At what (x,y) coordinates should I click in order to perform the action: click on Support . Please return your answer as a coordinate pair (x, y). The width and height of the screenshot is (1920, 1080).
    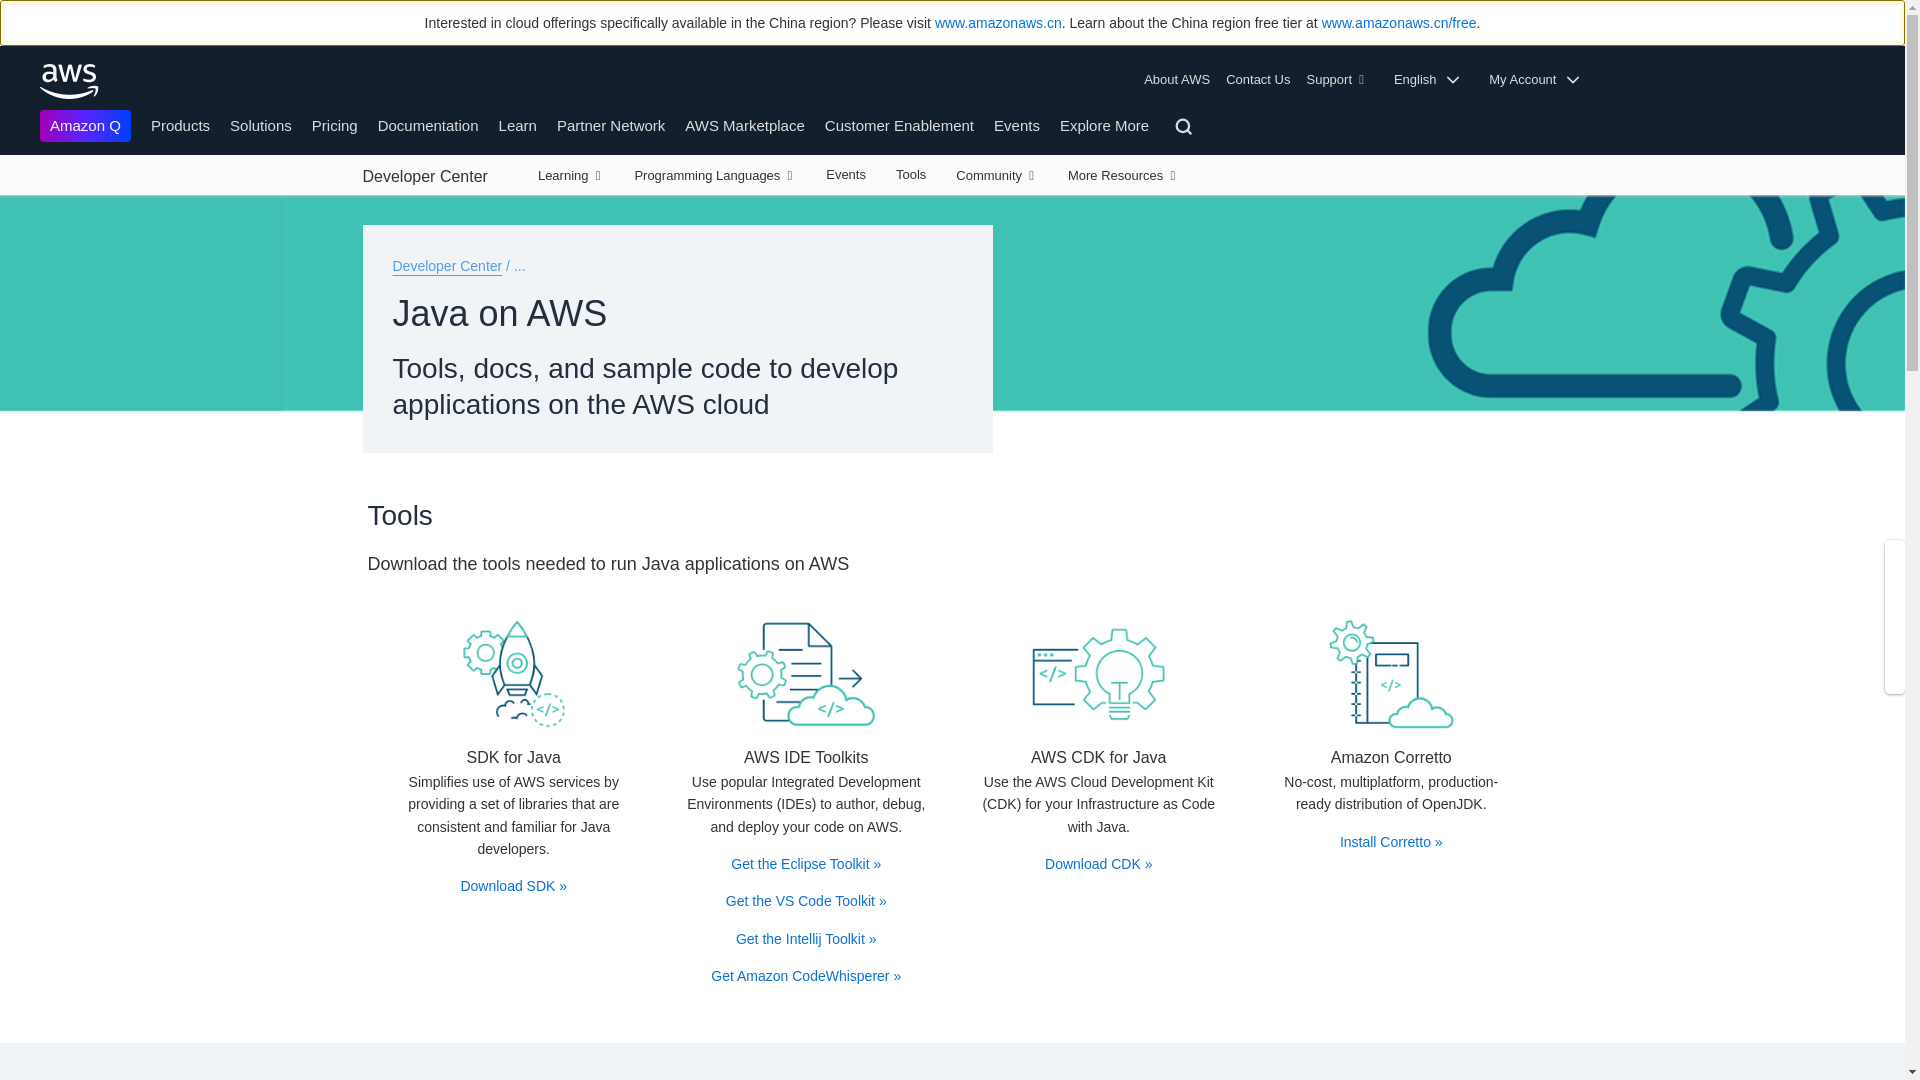
    Looking at the image, I should click on (1340, 80).